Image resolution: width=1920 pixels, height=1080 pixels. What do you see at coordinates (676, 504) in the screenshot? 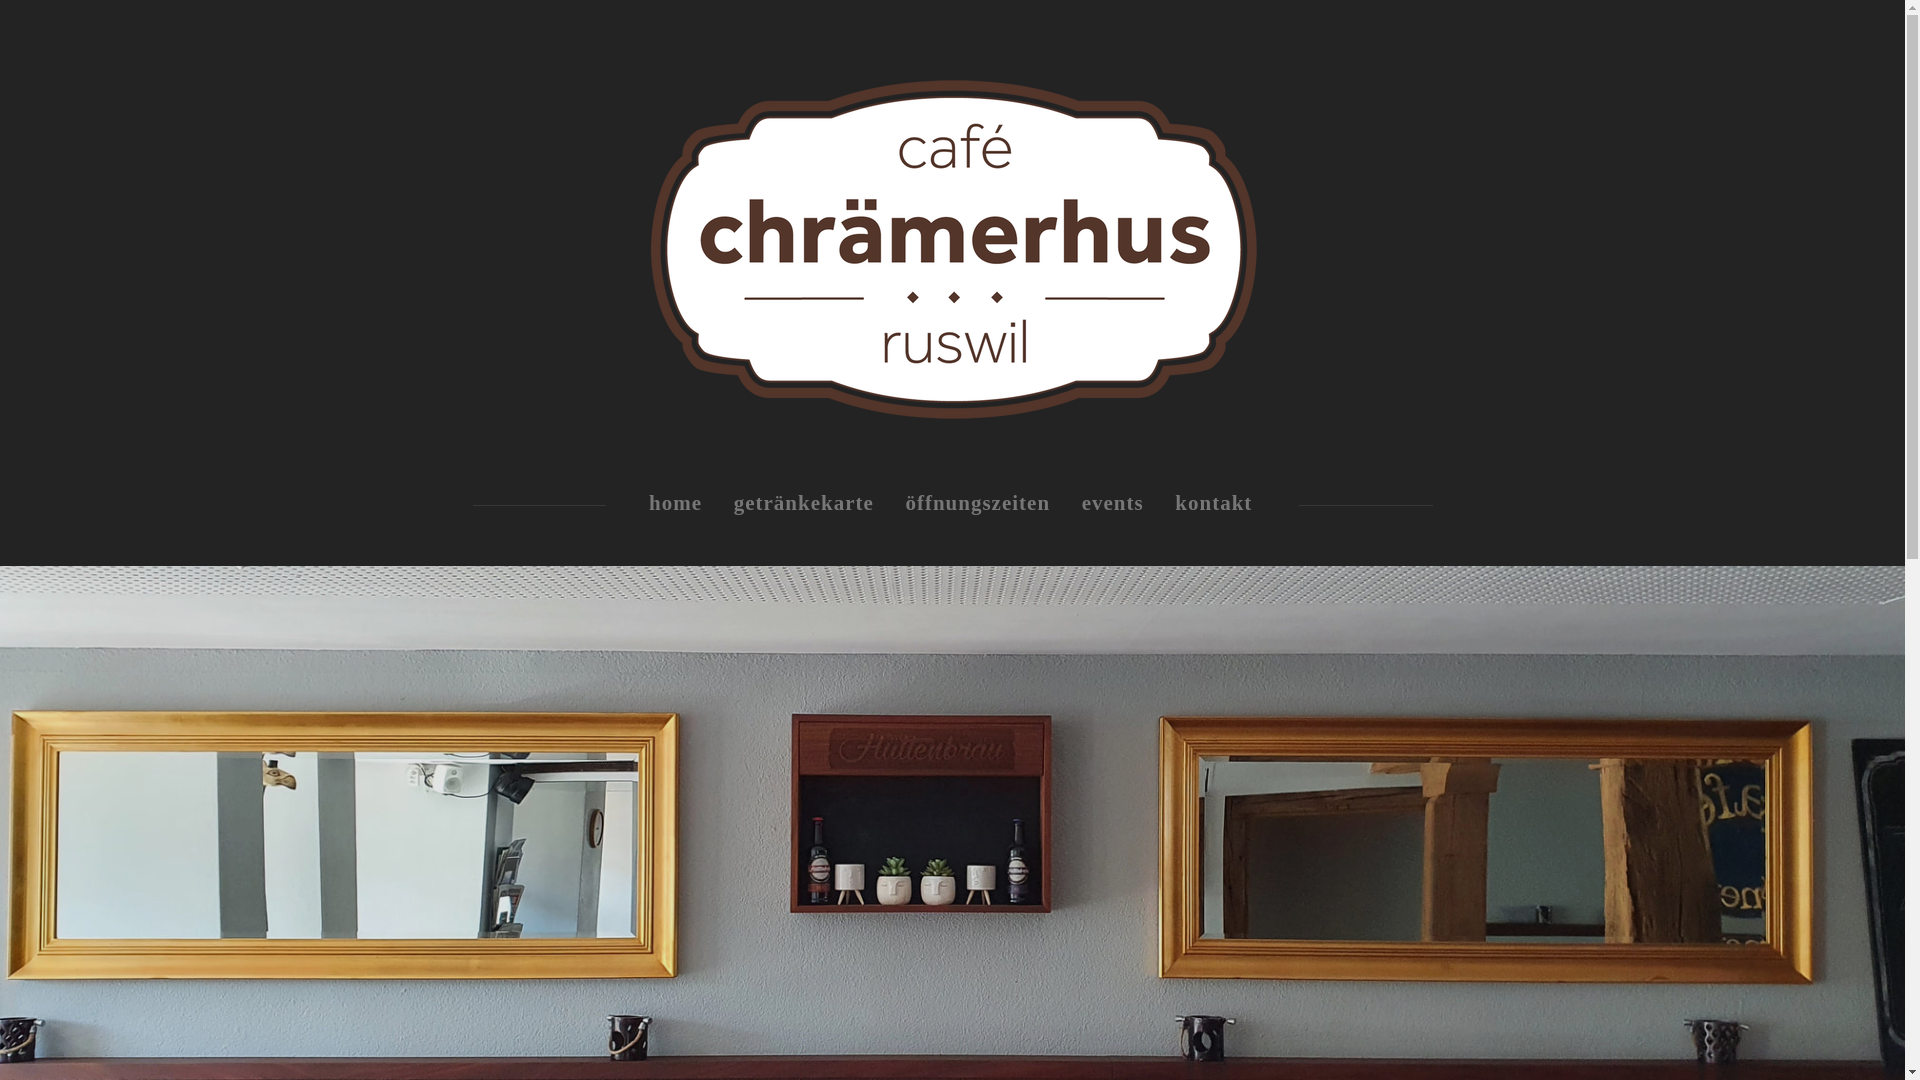
I see `home` at bounding box center [676, 504].